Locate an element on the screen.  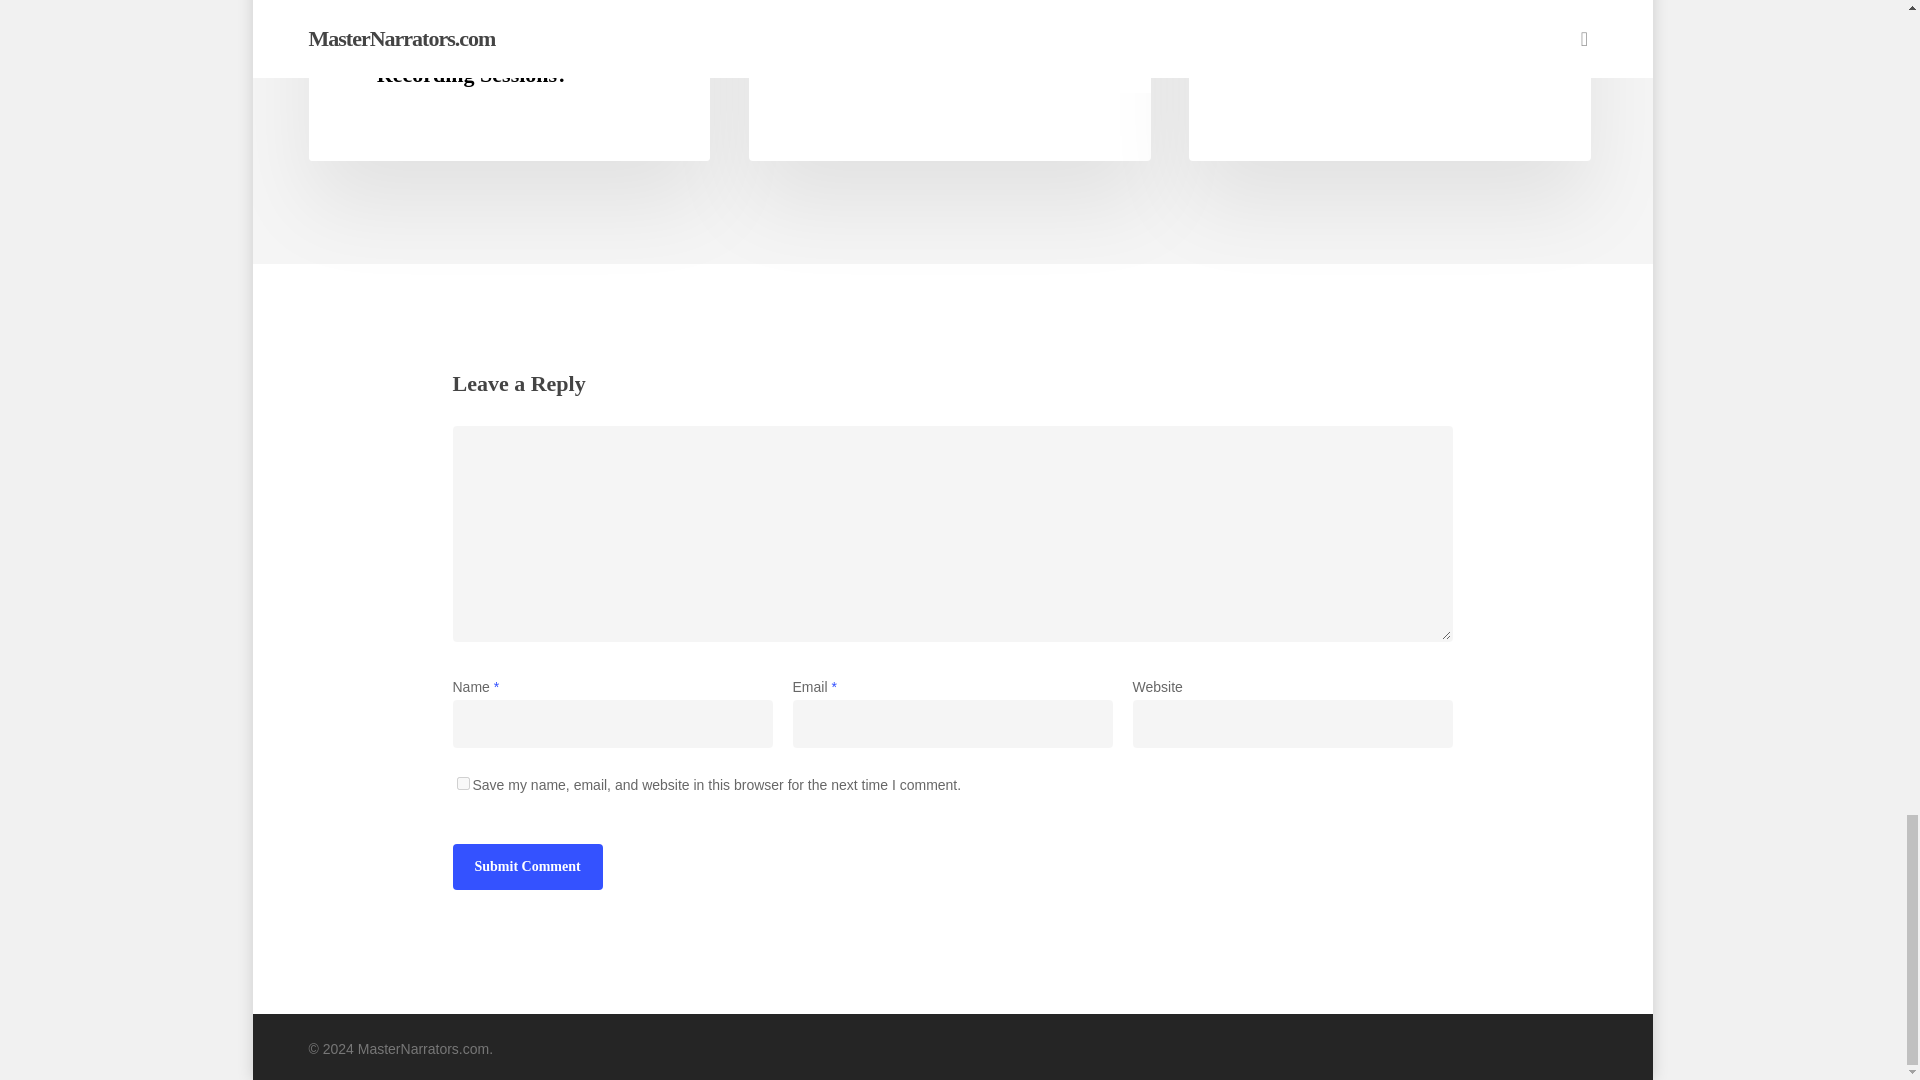
Submit Comment is located at coordinates (526, 866).